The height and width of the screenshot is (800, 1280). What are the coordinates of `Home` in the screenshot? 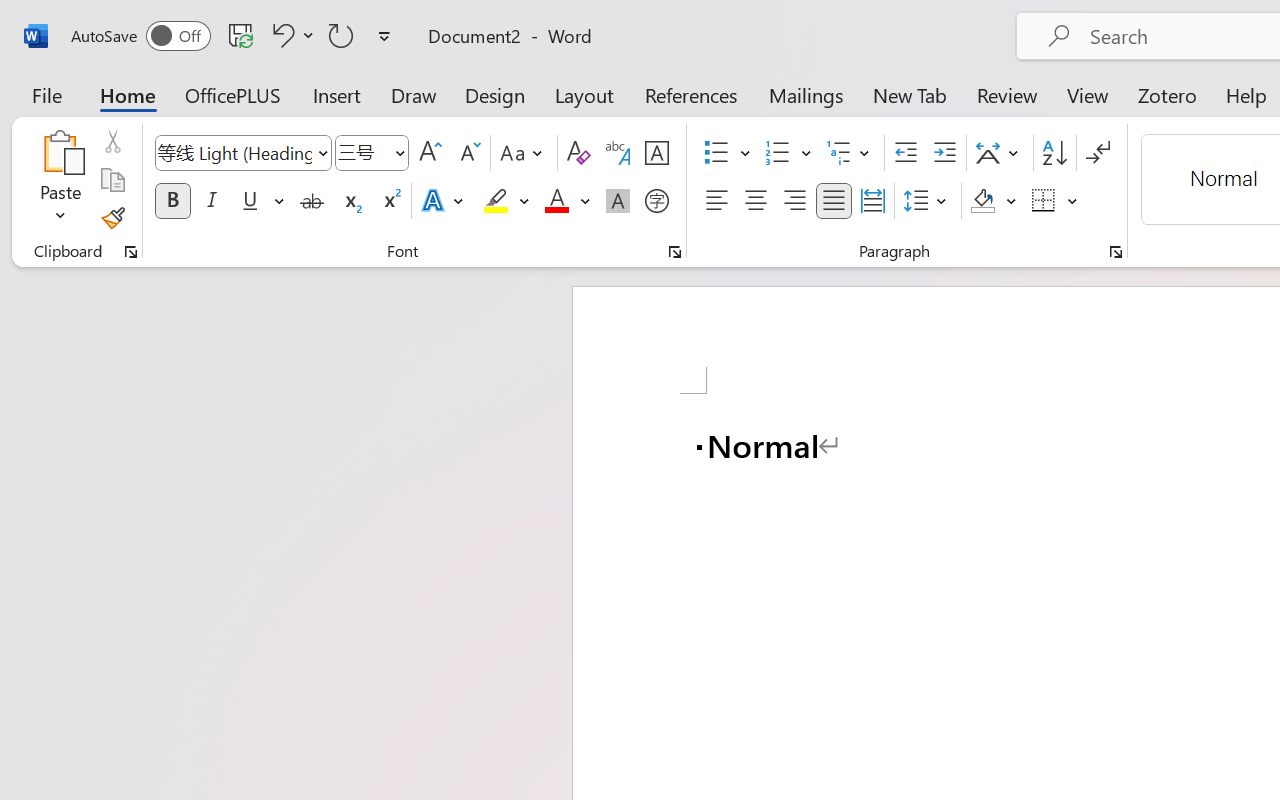 It's located at (128, 94).